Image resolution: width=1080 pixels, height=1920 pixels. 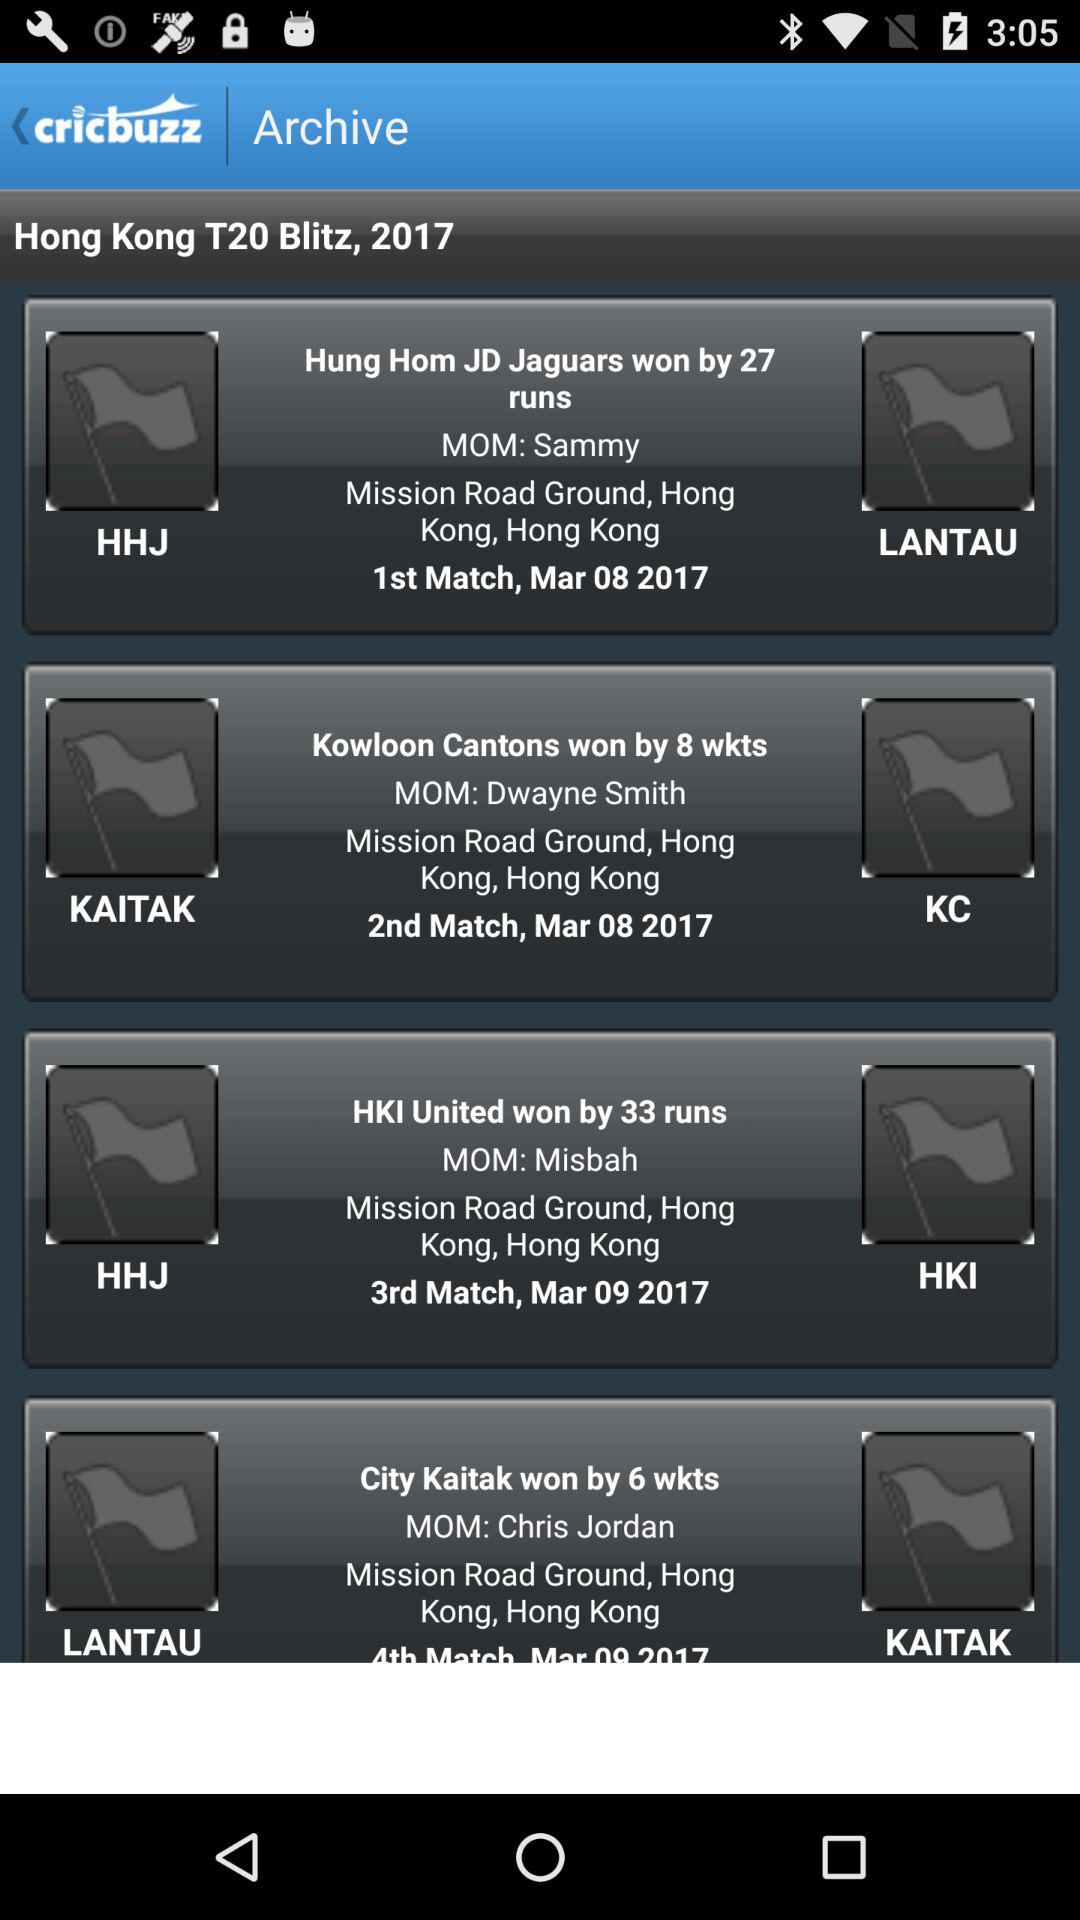 What do you see at coordinates (540, 376) in the screenshot?
I see `launch the hung hom jd` at bounding box center [540, 376].